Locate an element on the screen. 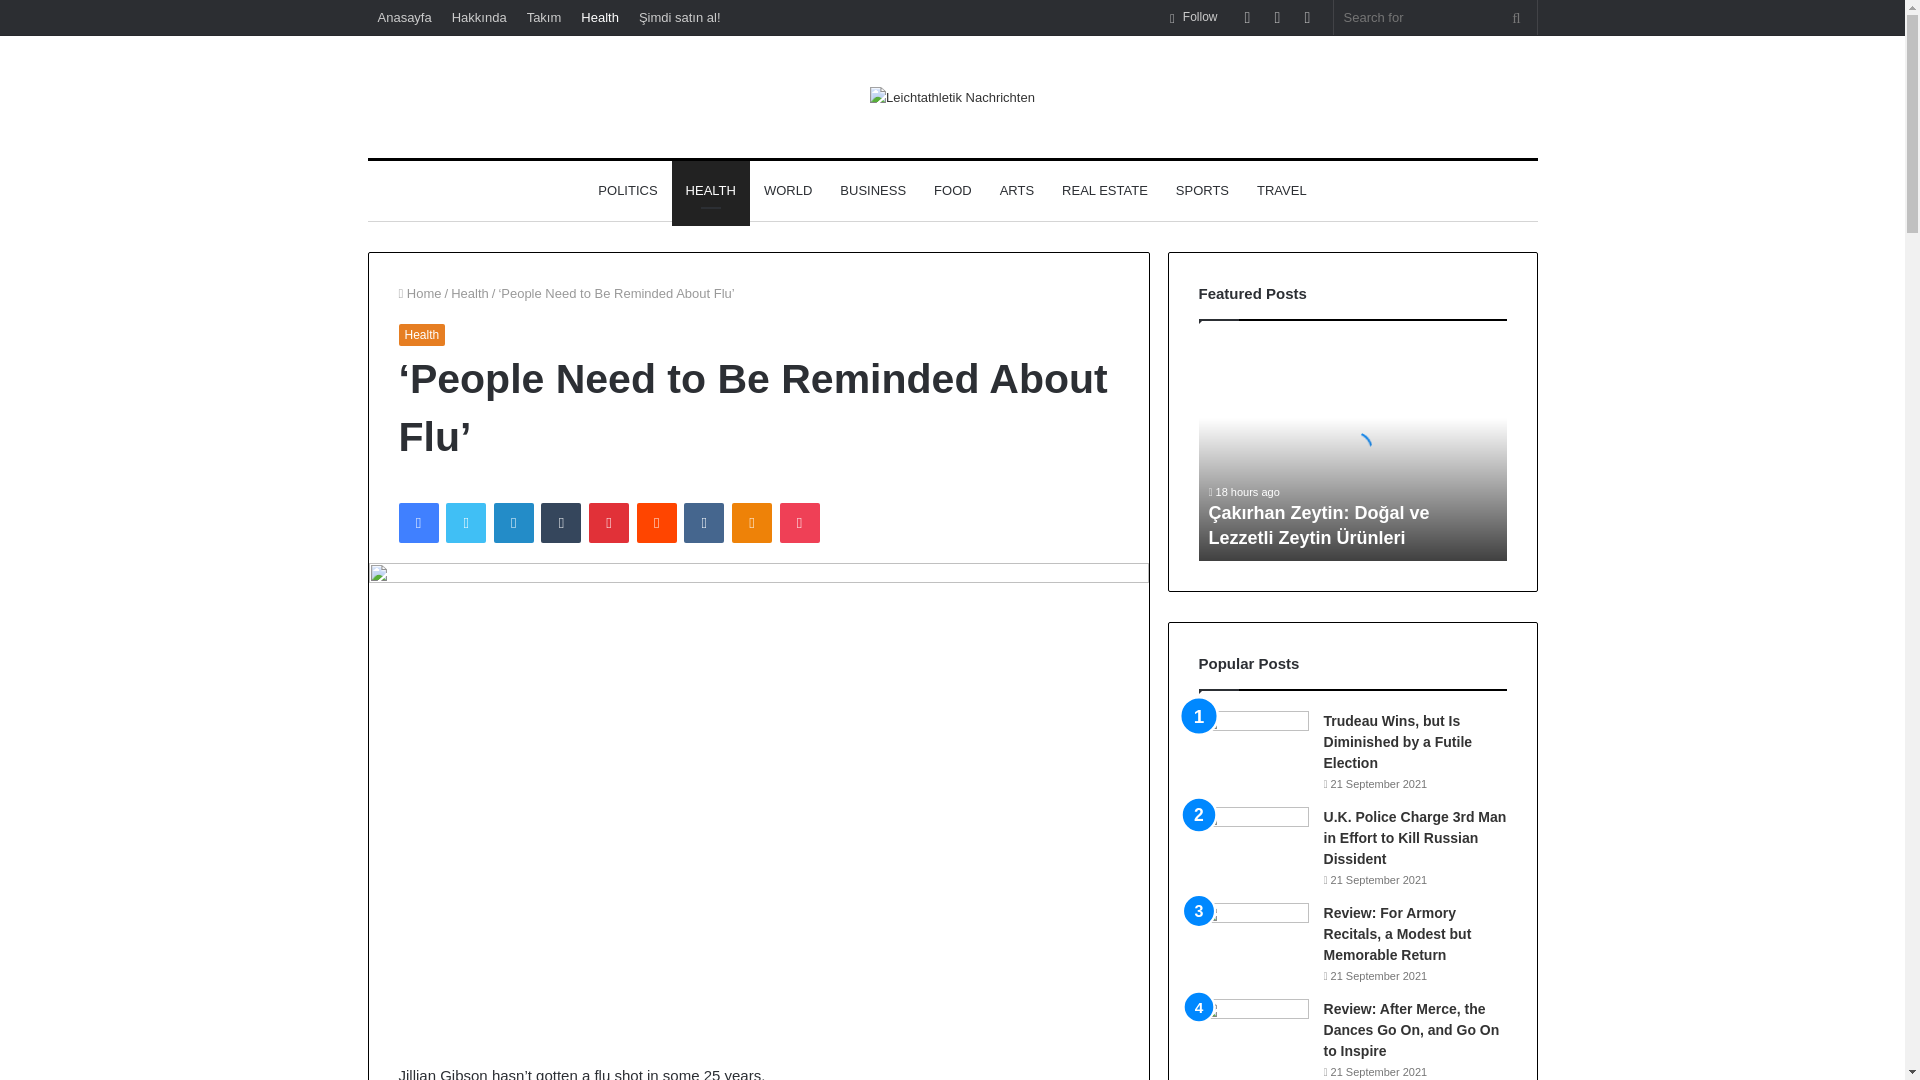 This screenshot has height=1080, width=1920. Health is located at coordinates (421, 334).